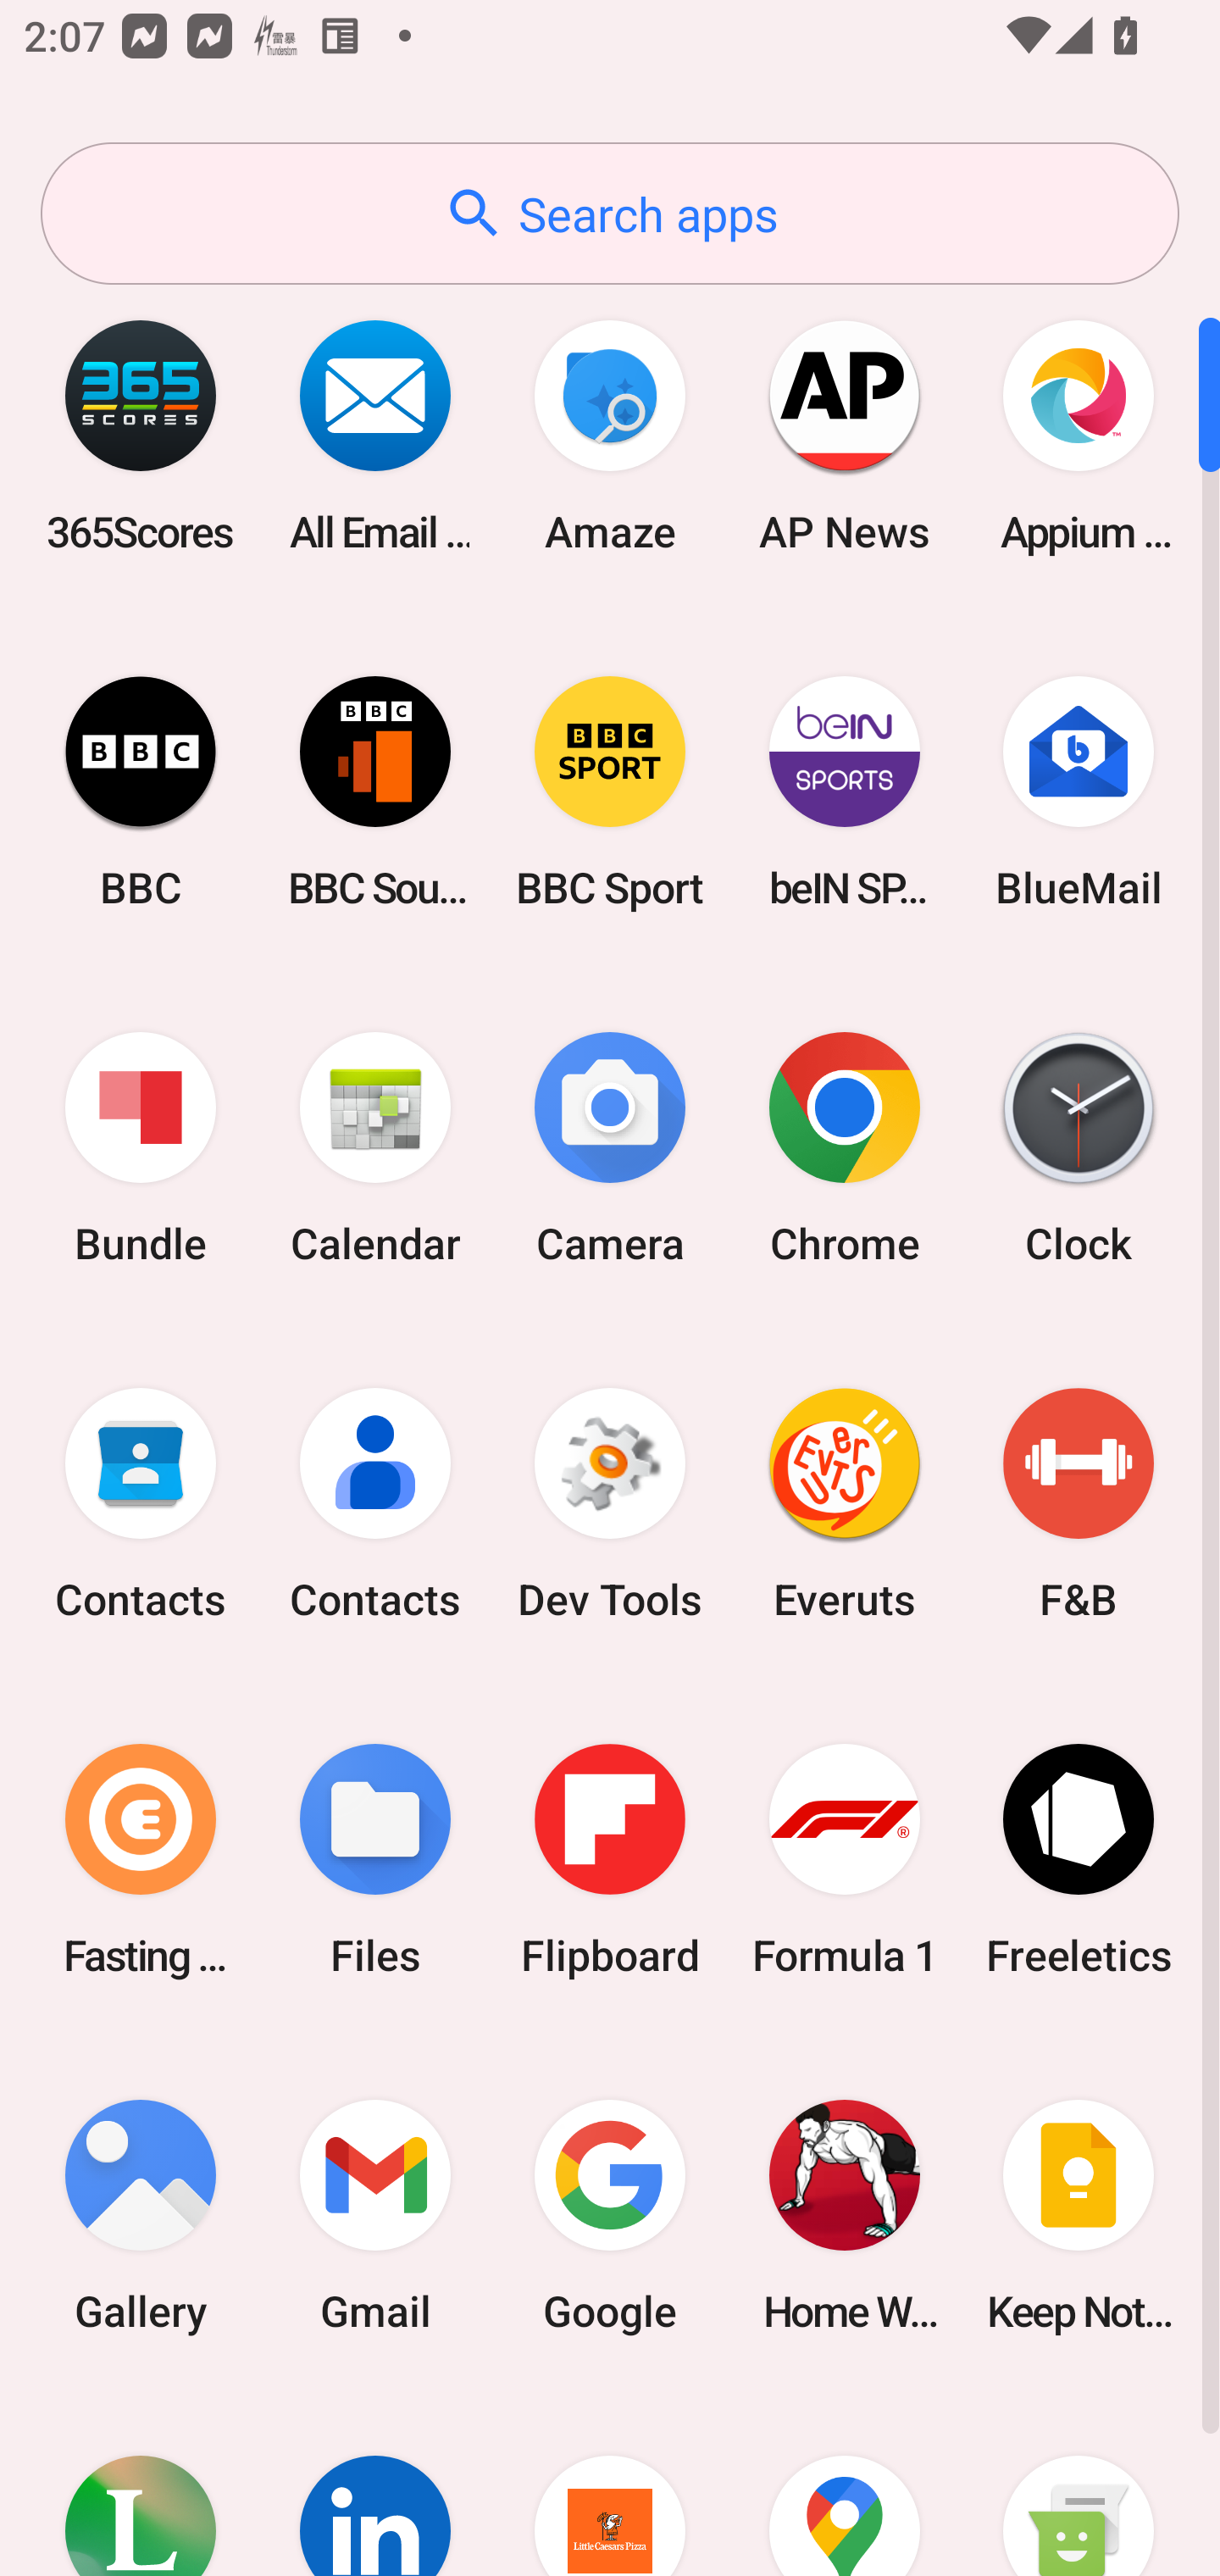  I want to click on Freeletics, so click(1079, 1859).